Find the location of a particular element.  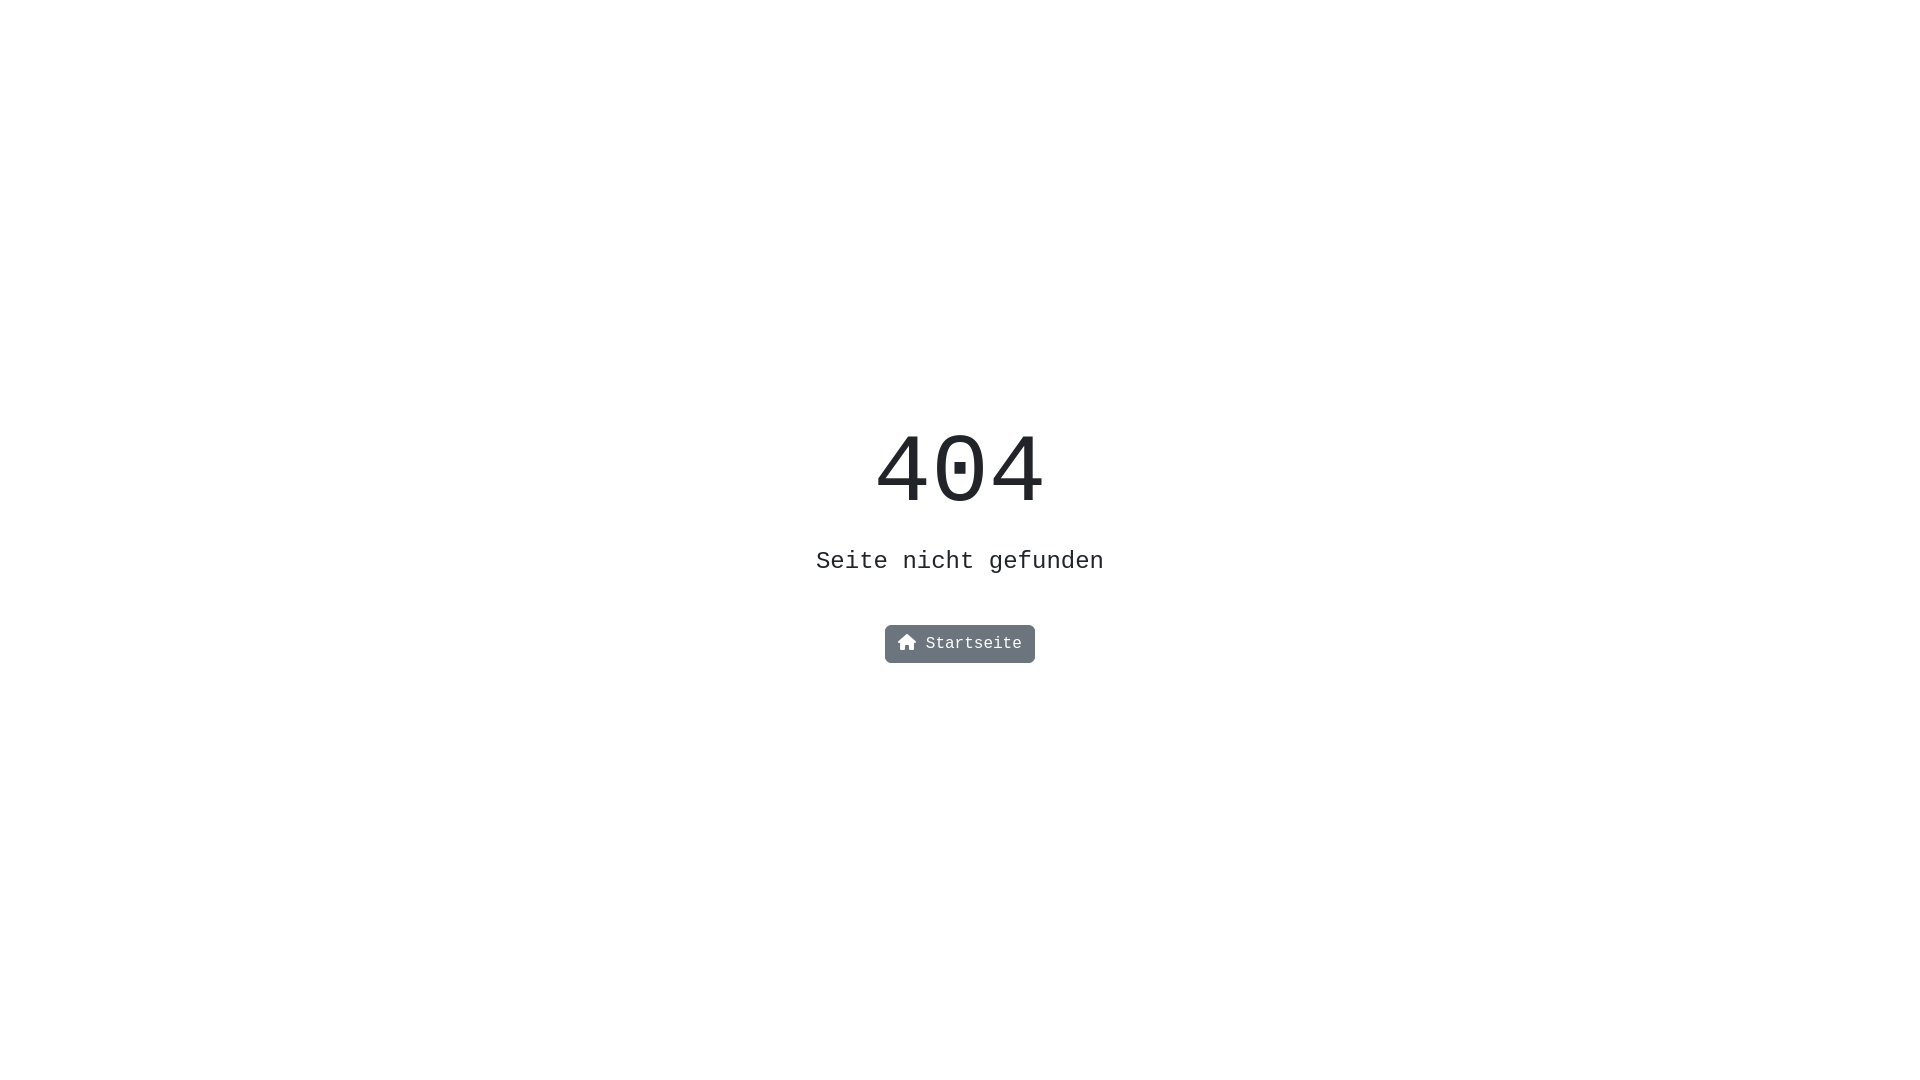

Startseite is located at coordinates (960, 644).